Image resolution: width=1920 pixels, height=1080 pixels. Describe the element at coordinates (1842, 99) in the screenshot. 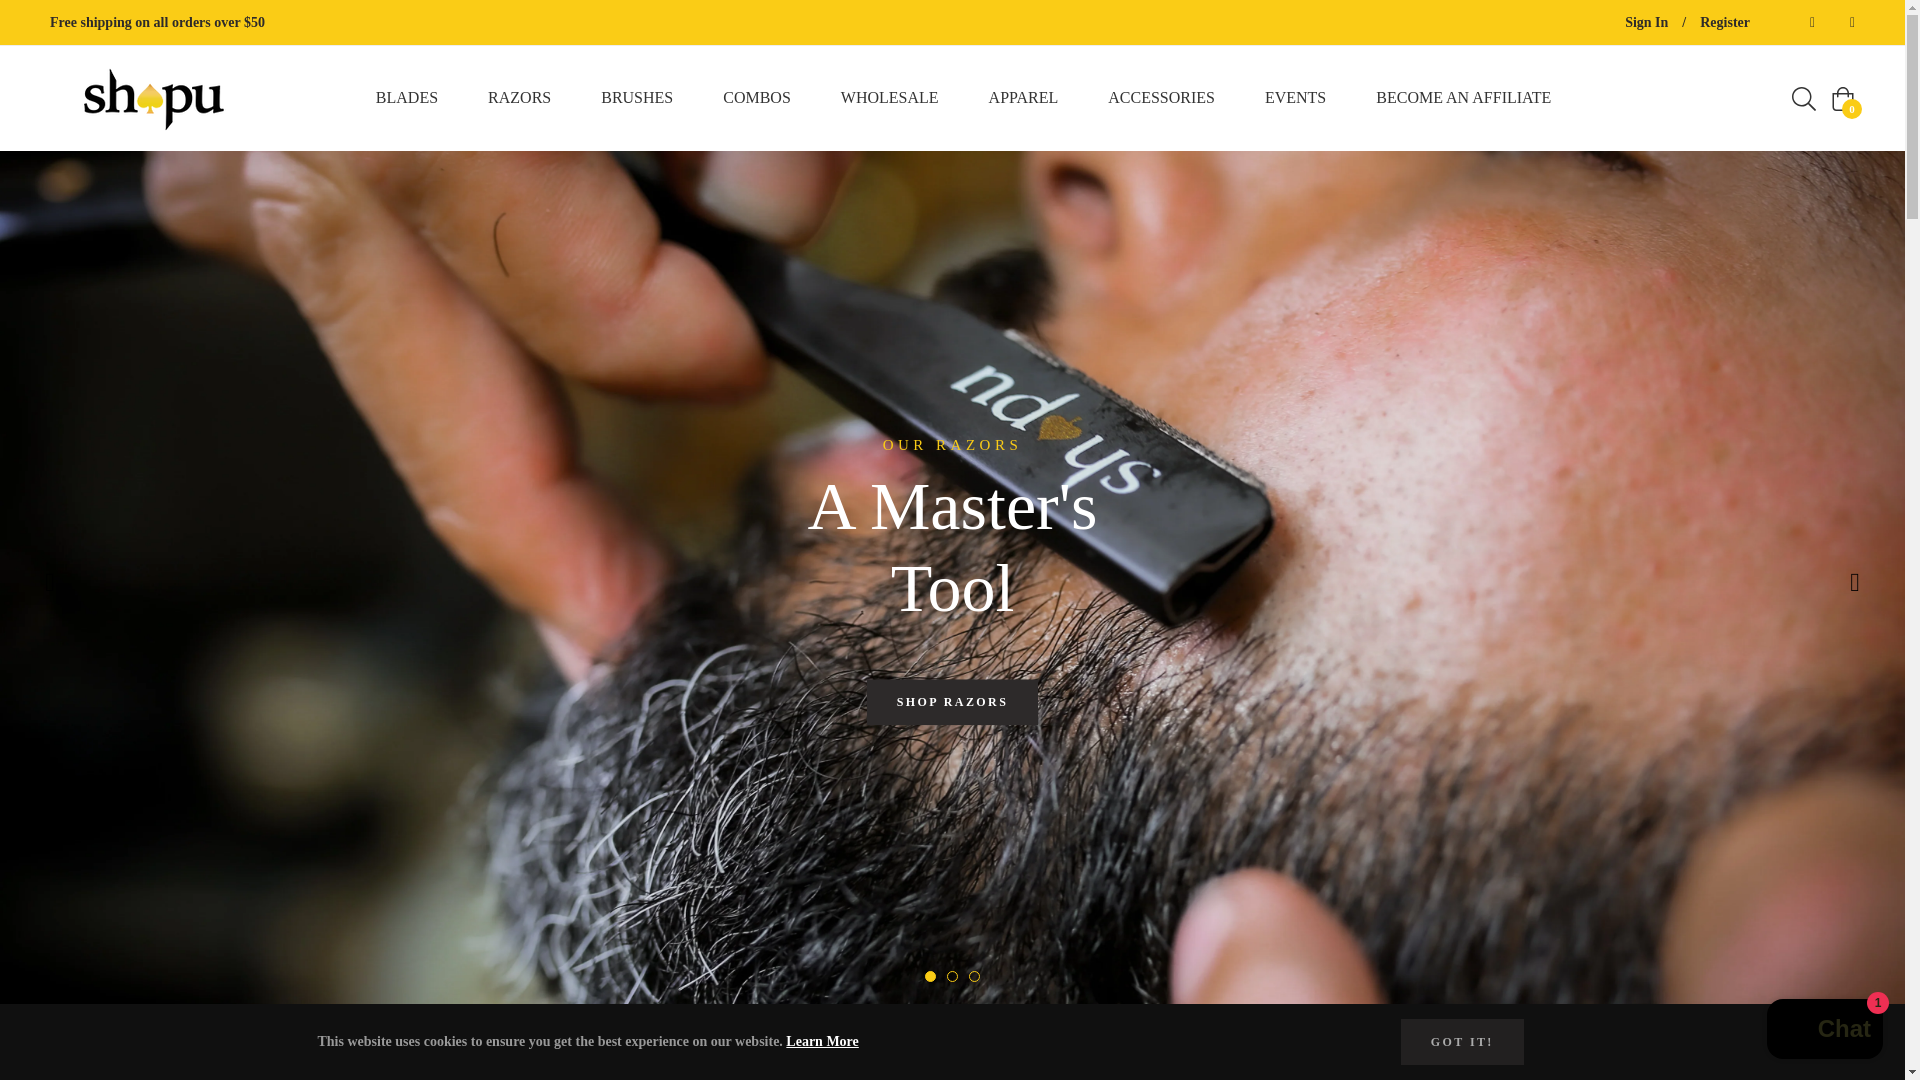

I see `Shopping Cart` at that location.